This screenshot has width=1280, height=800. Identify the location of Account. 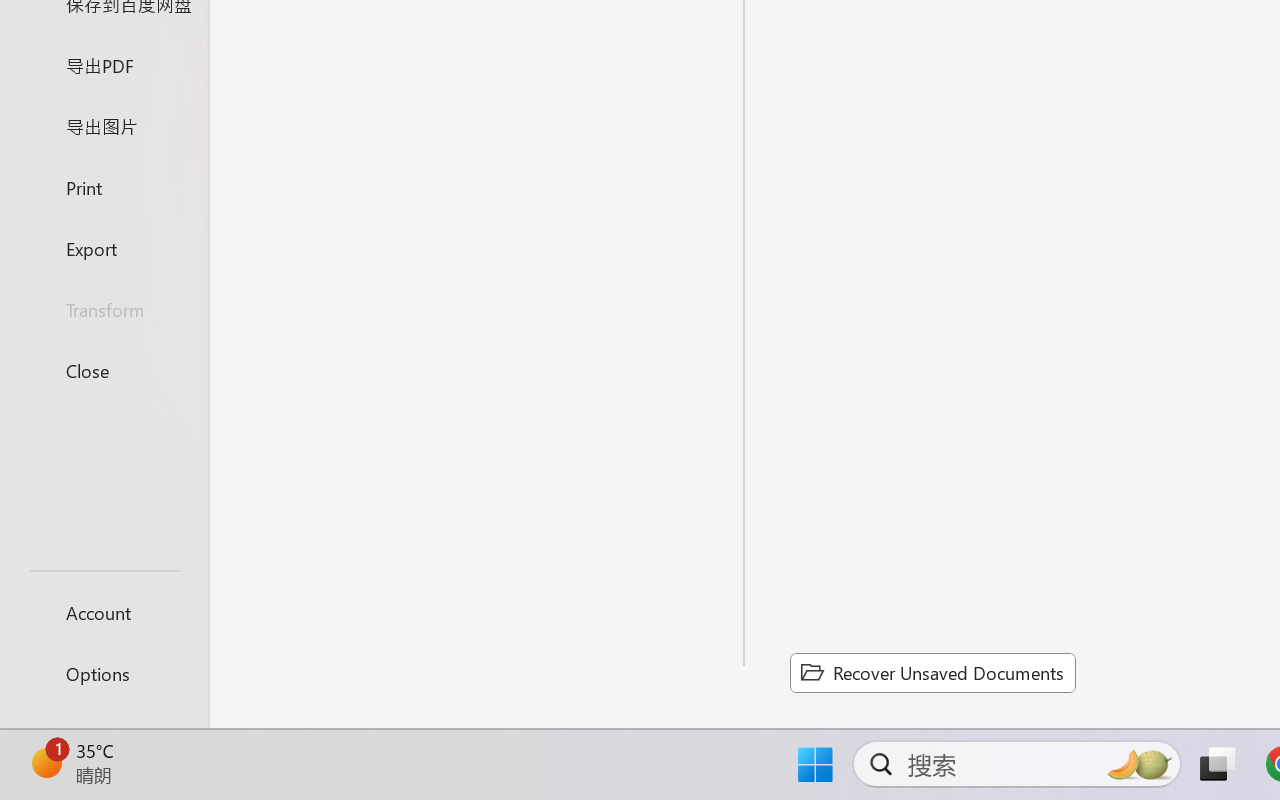
(104, 612).